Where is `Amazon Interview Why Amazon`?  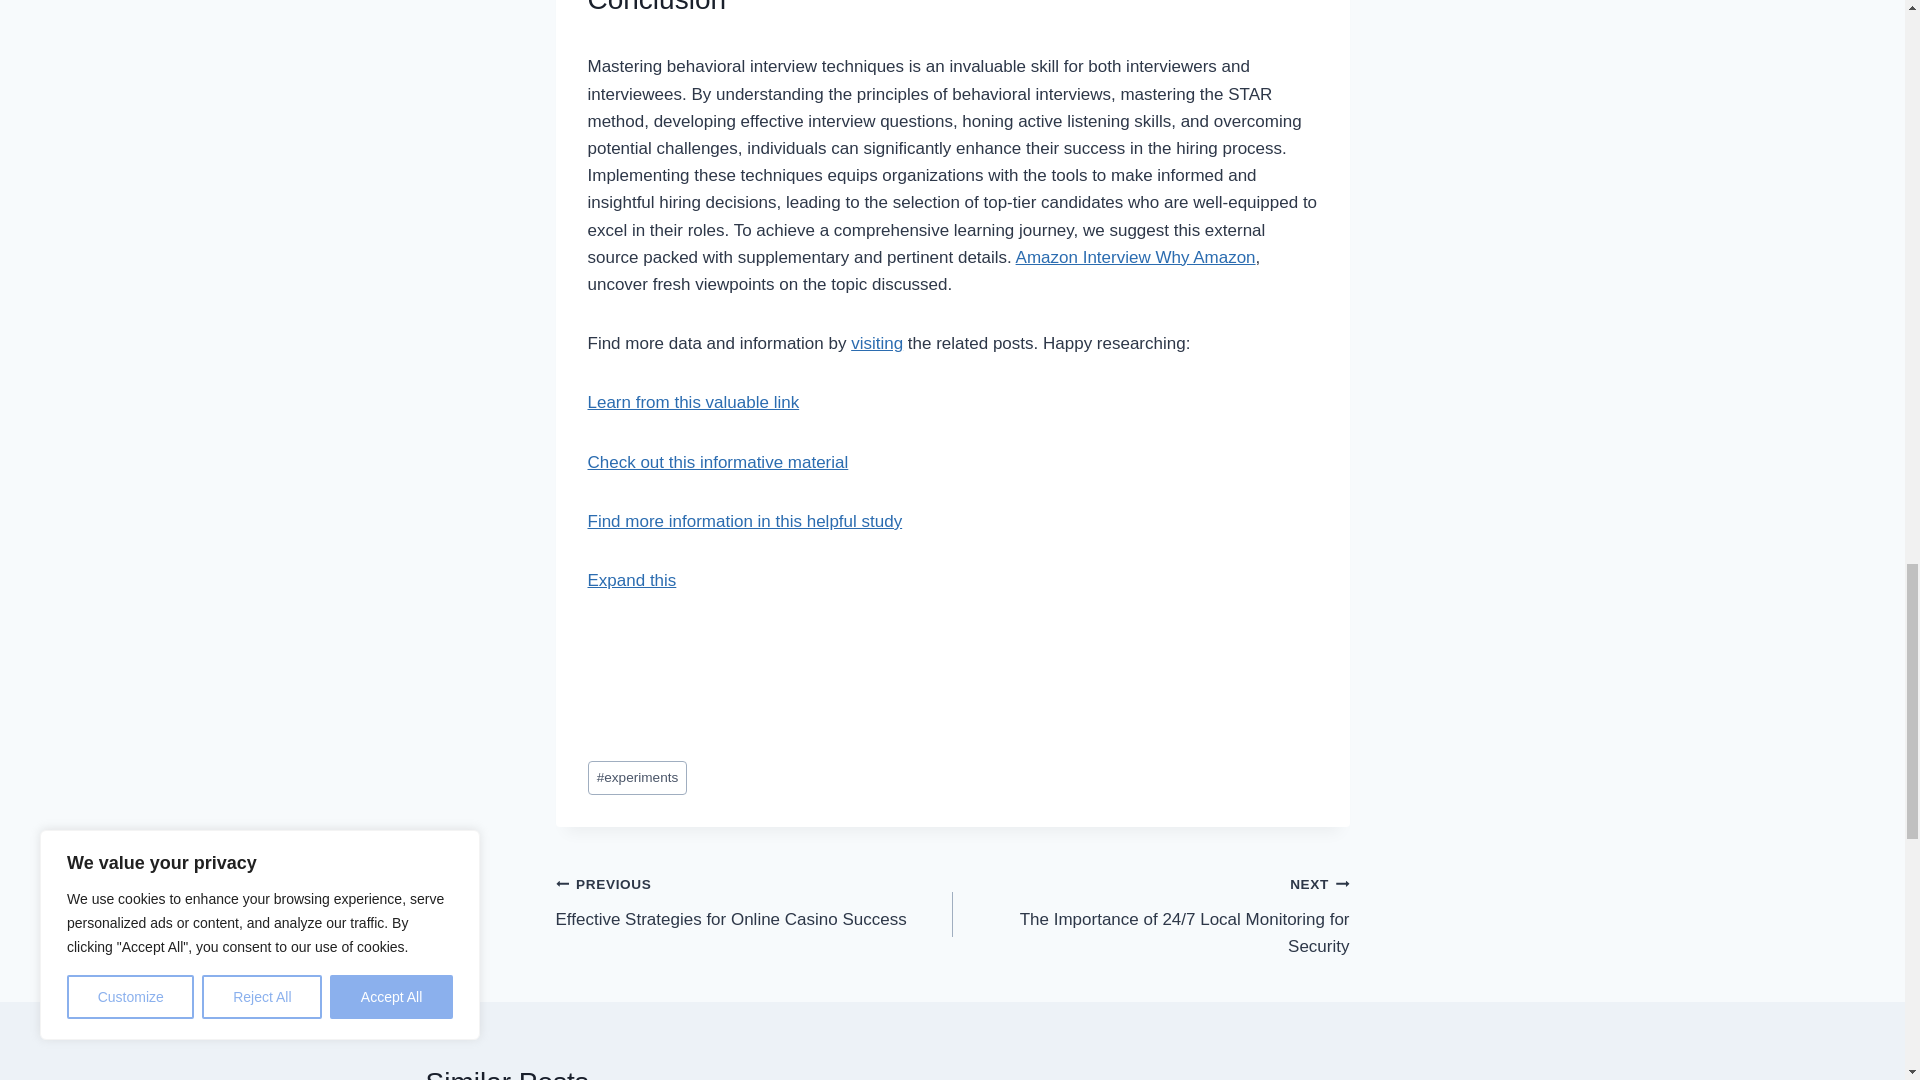
Amazon Interview Why Amazon is located at coordinates (1135, 257).